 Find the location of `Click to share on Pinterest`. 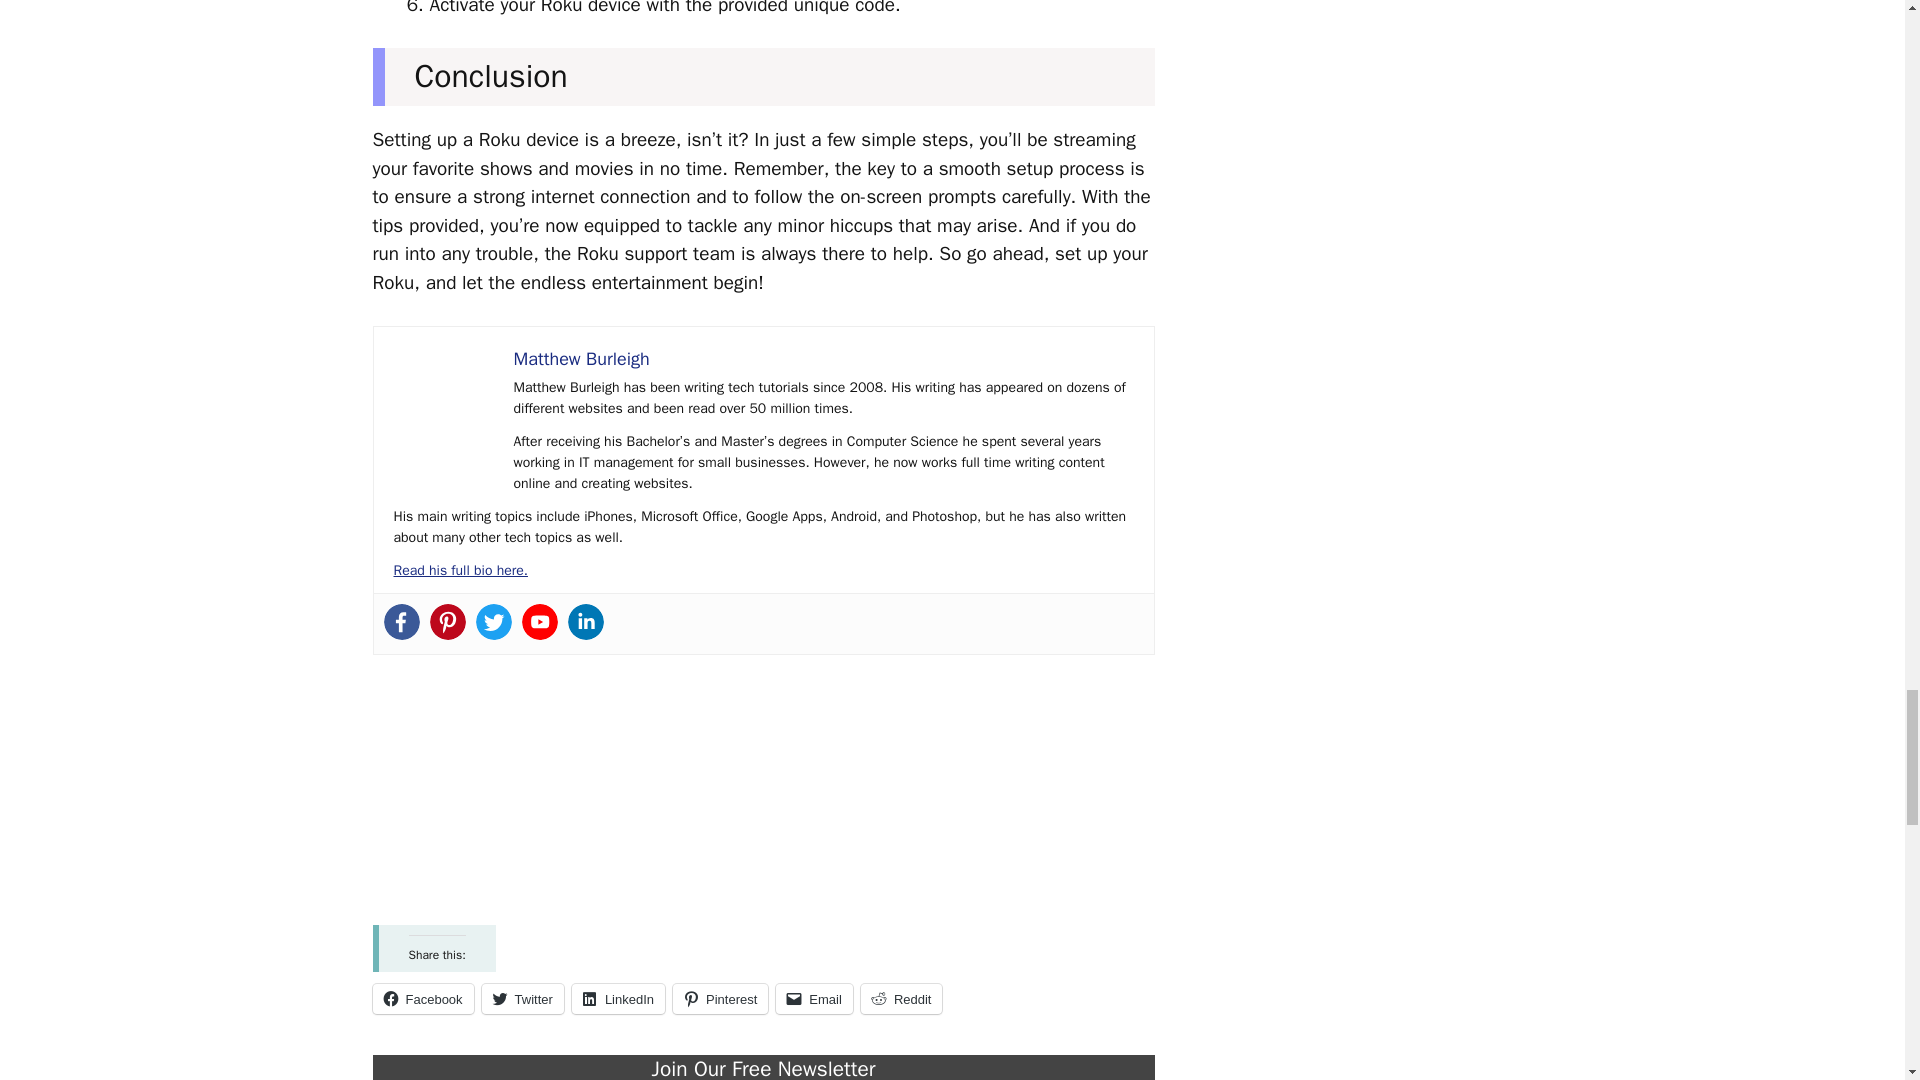

Click to share on Pinterest is located at coordinates (720, 998).